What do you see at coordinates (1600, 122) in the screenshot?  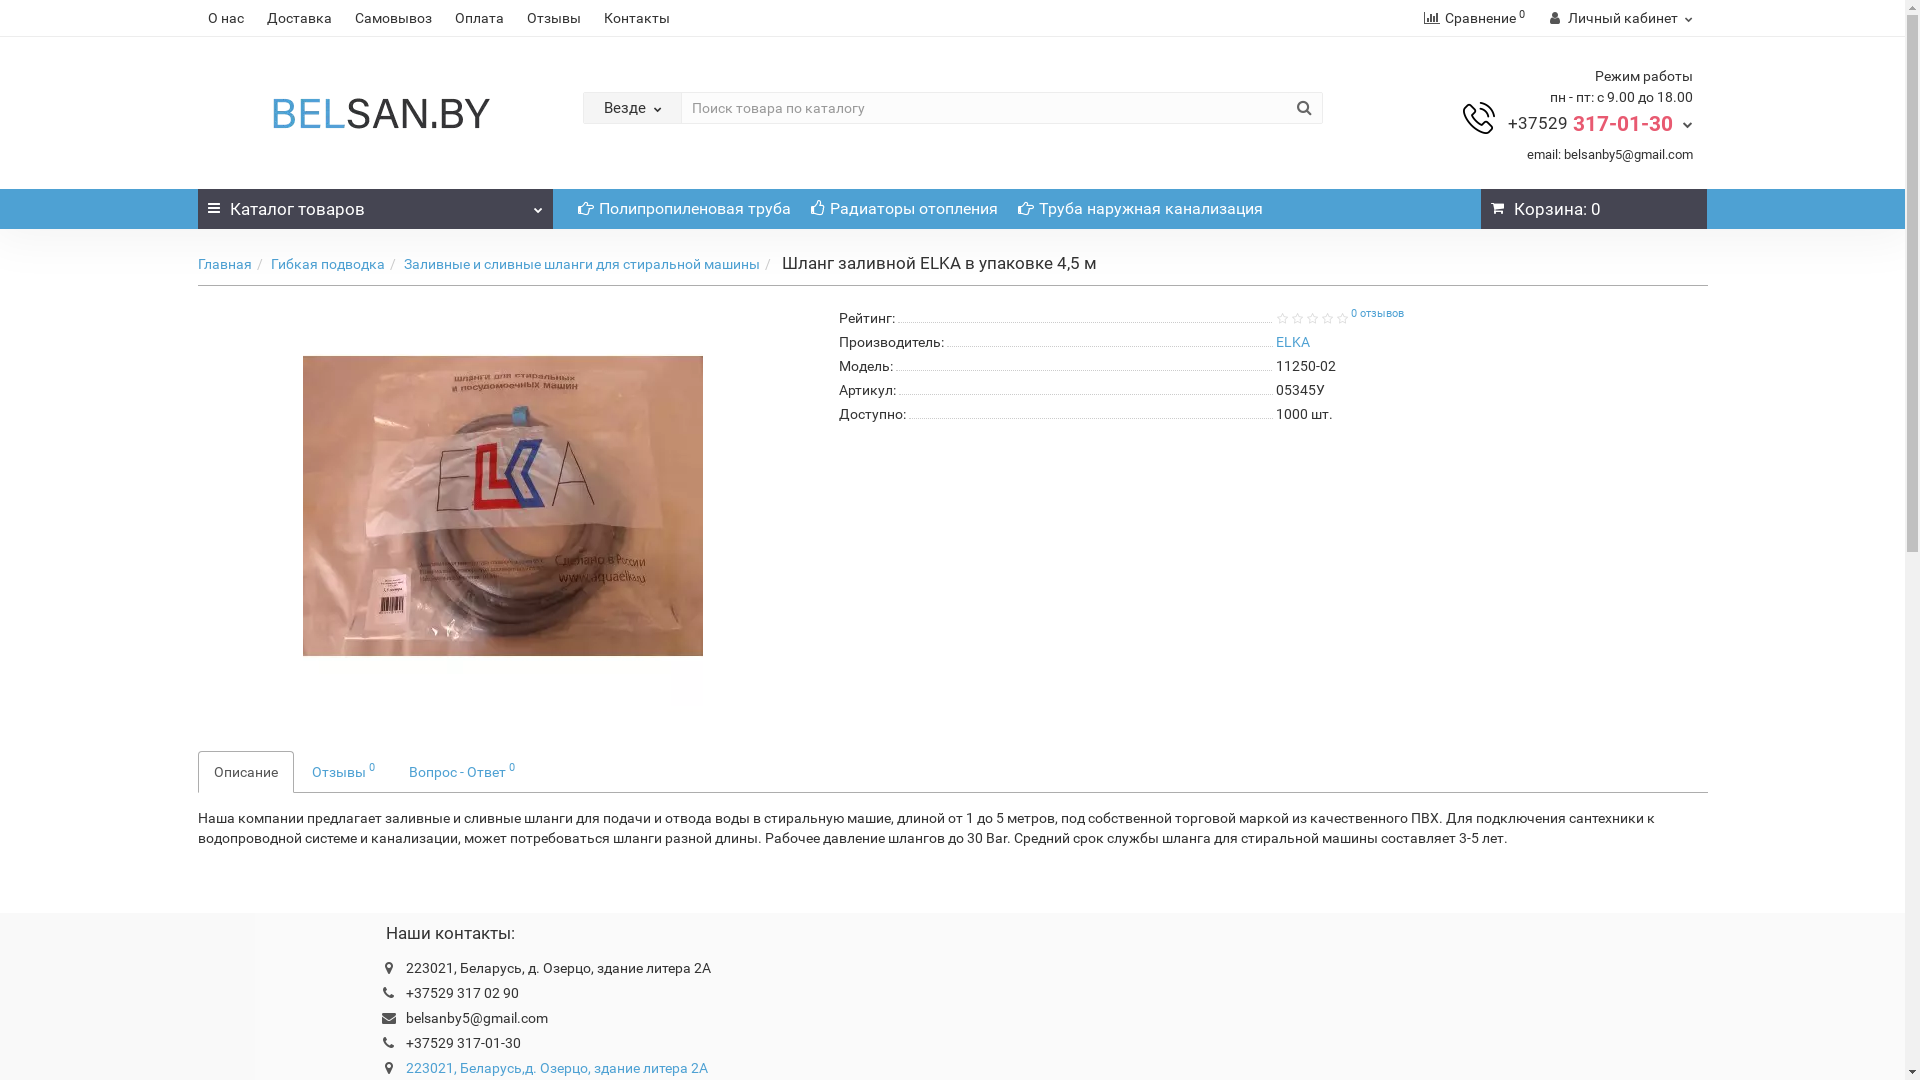 I see `+37529 317-01-30` at bounding box center [1600, 122].